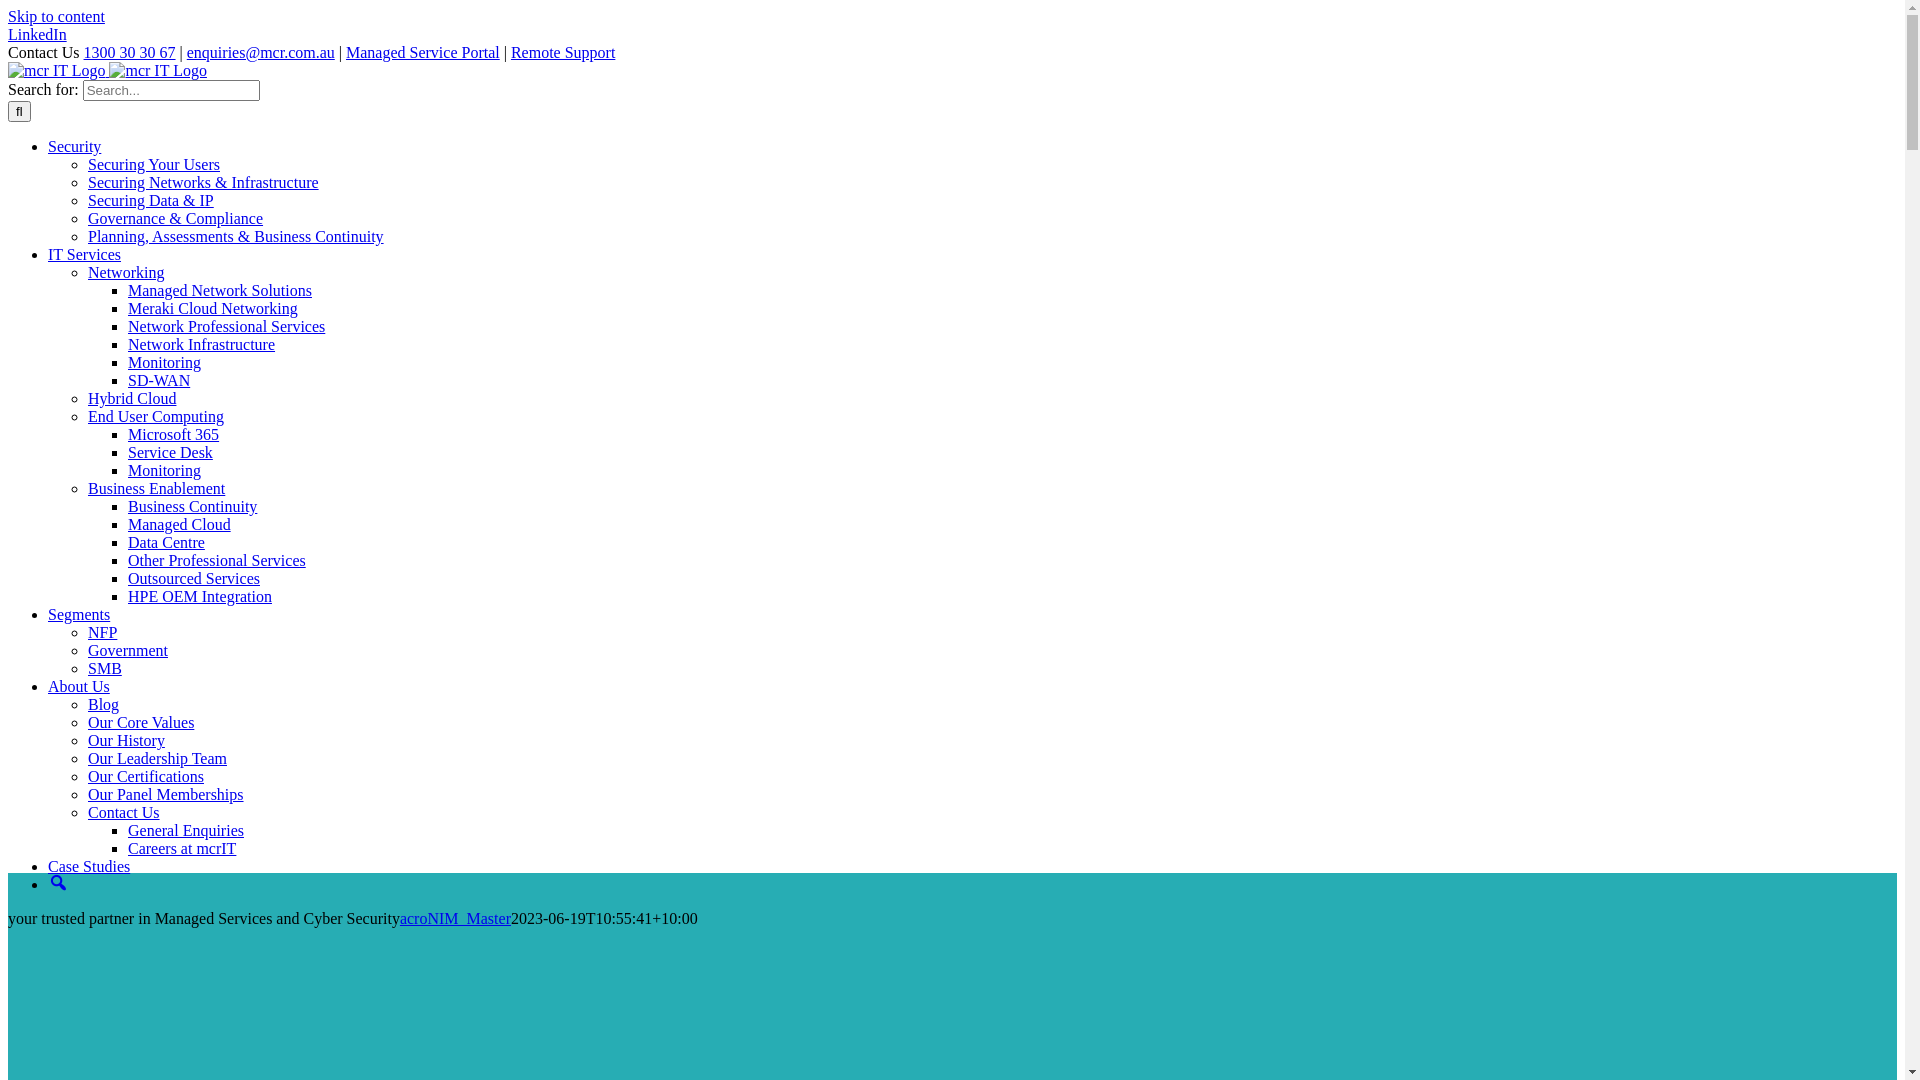 The width and height of the screenshot is (1920, 1080). I want to click on Hybrid Cloud, so click(132, 398).